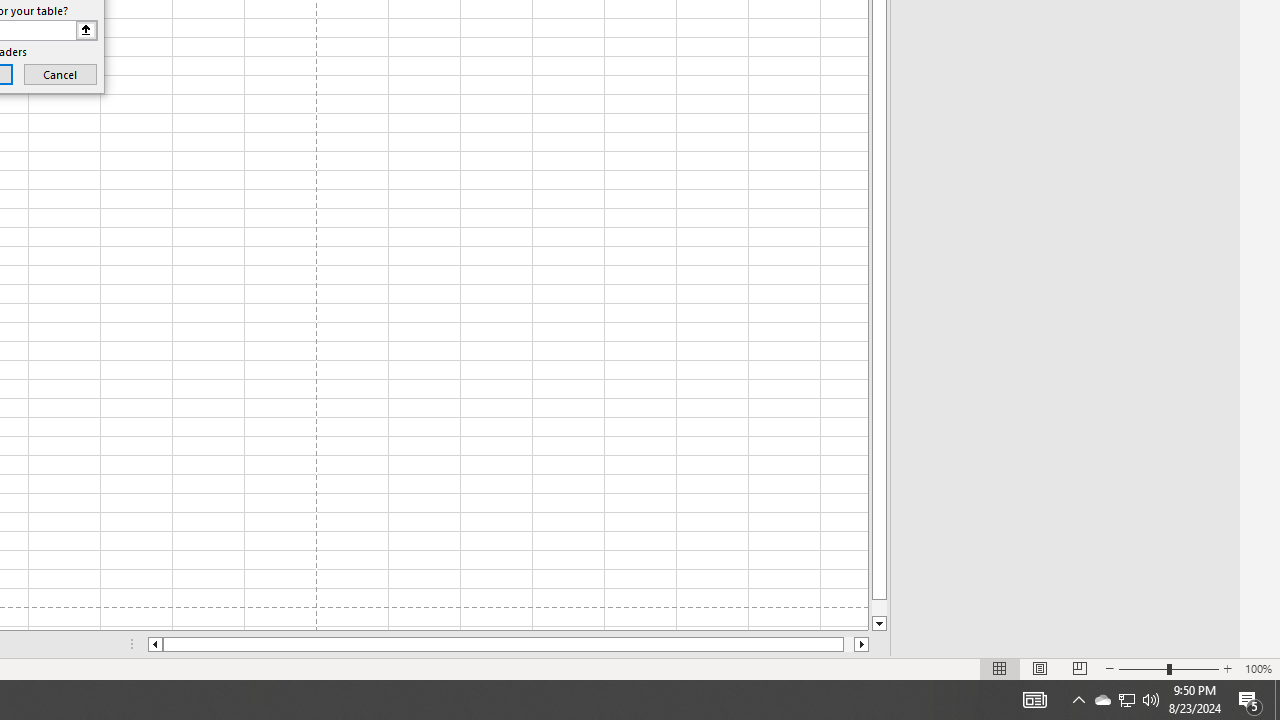  What do you see at coordinates (154, 644) in the screenshot?
I see `Column left` at bounding box center [154, 644].